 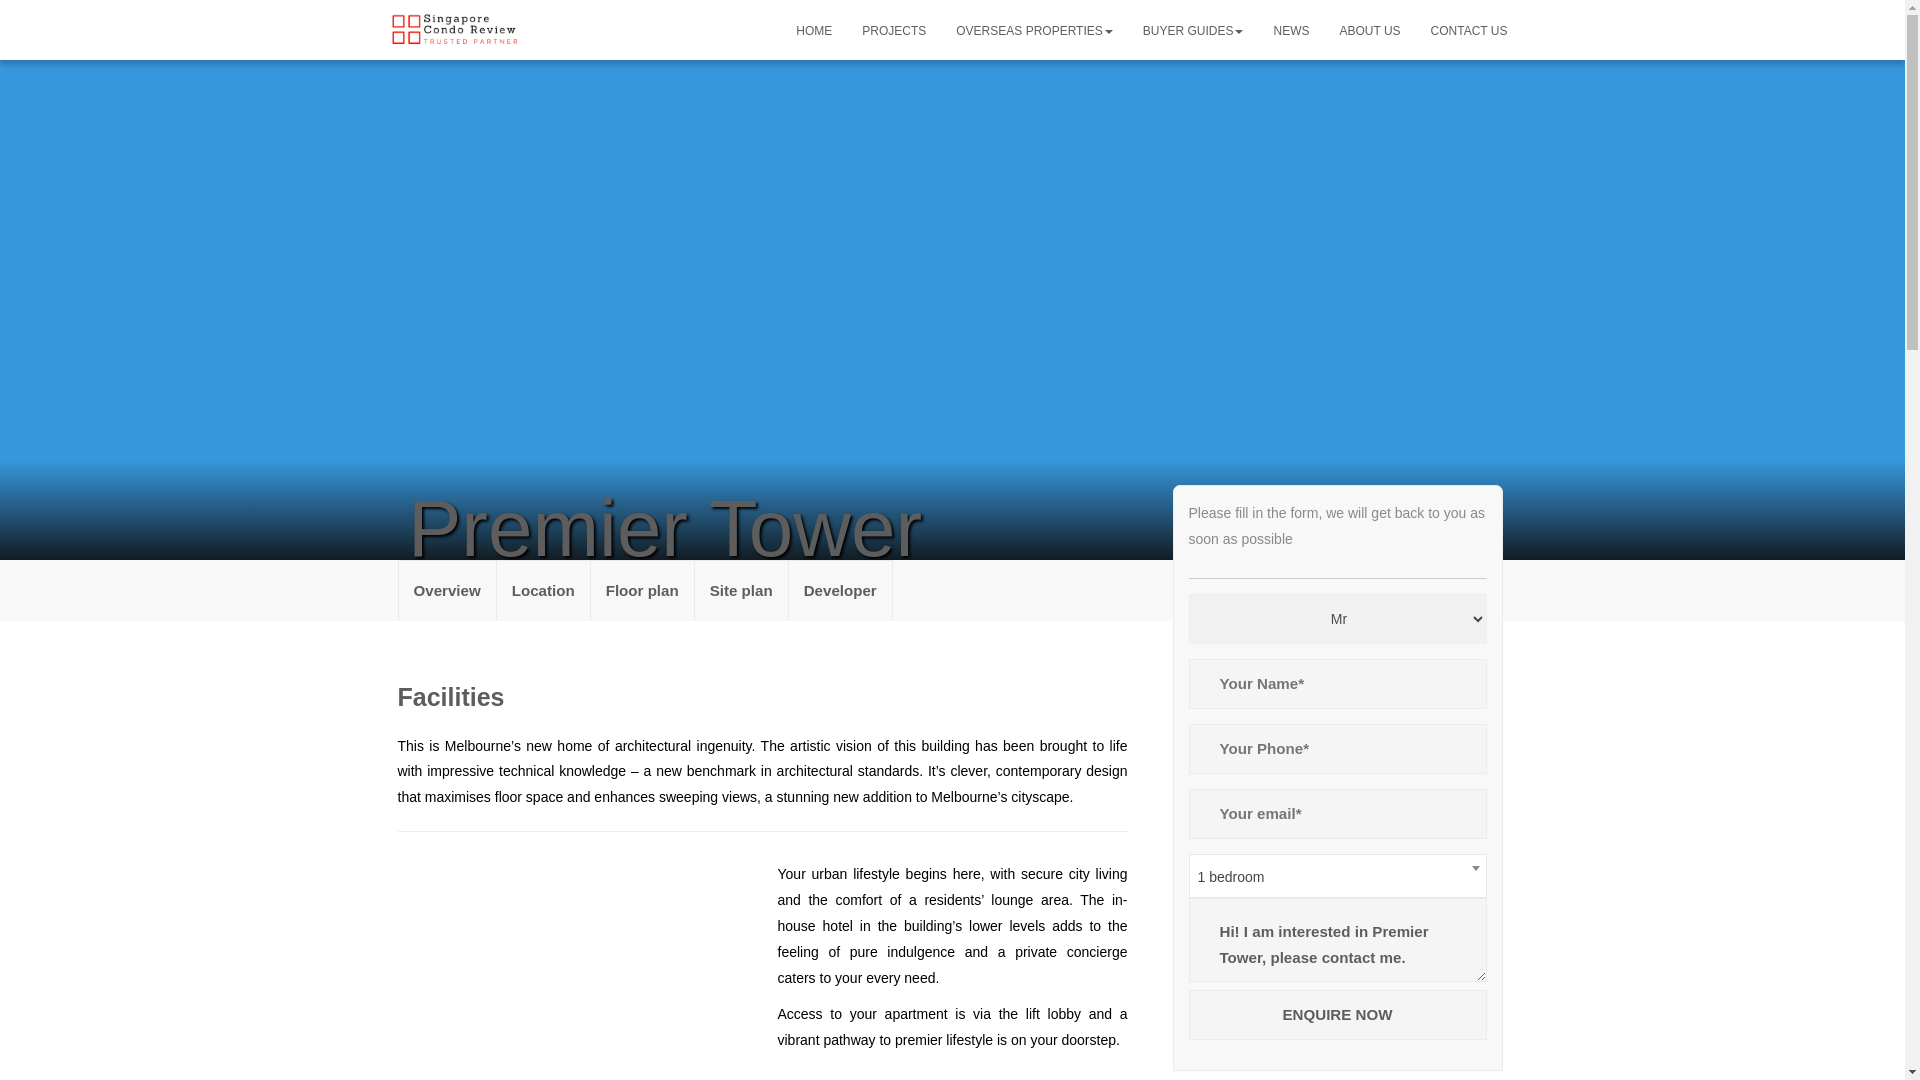 What do you see at coordinates (1337, 1015) in the screenshot?
I see `ENQUIRE NOW` at bounding box center [1337, 1015].